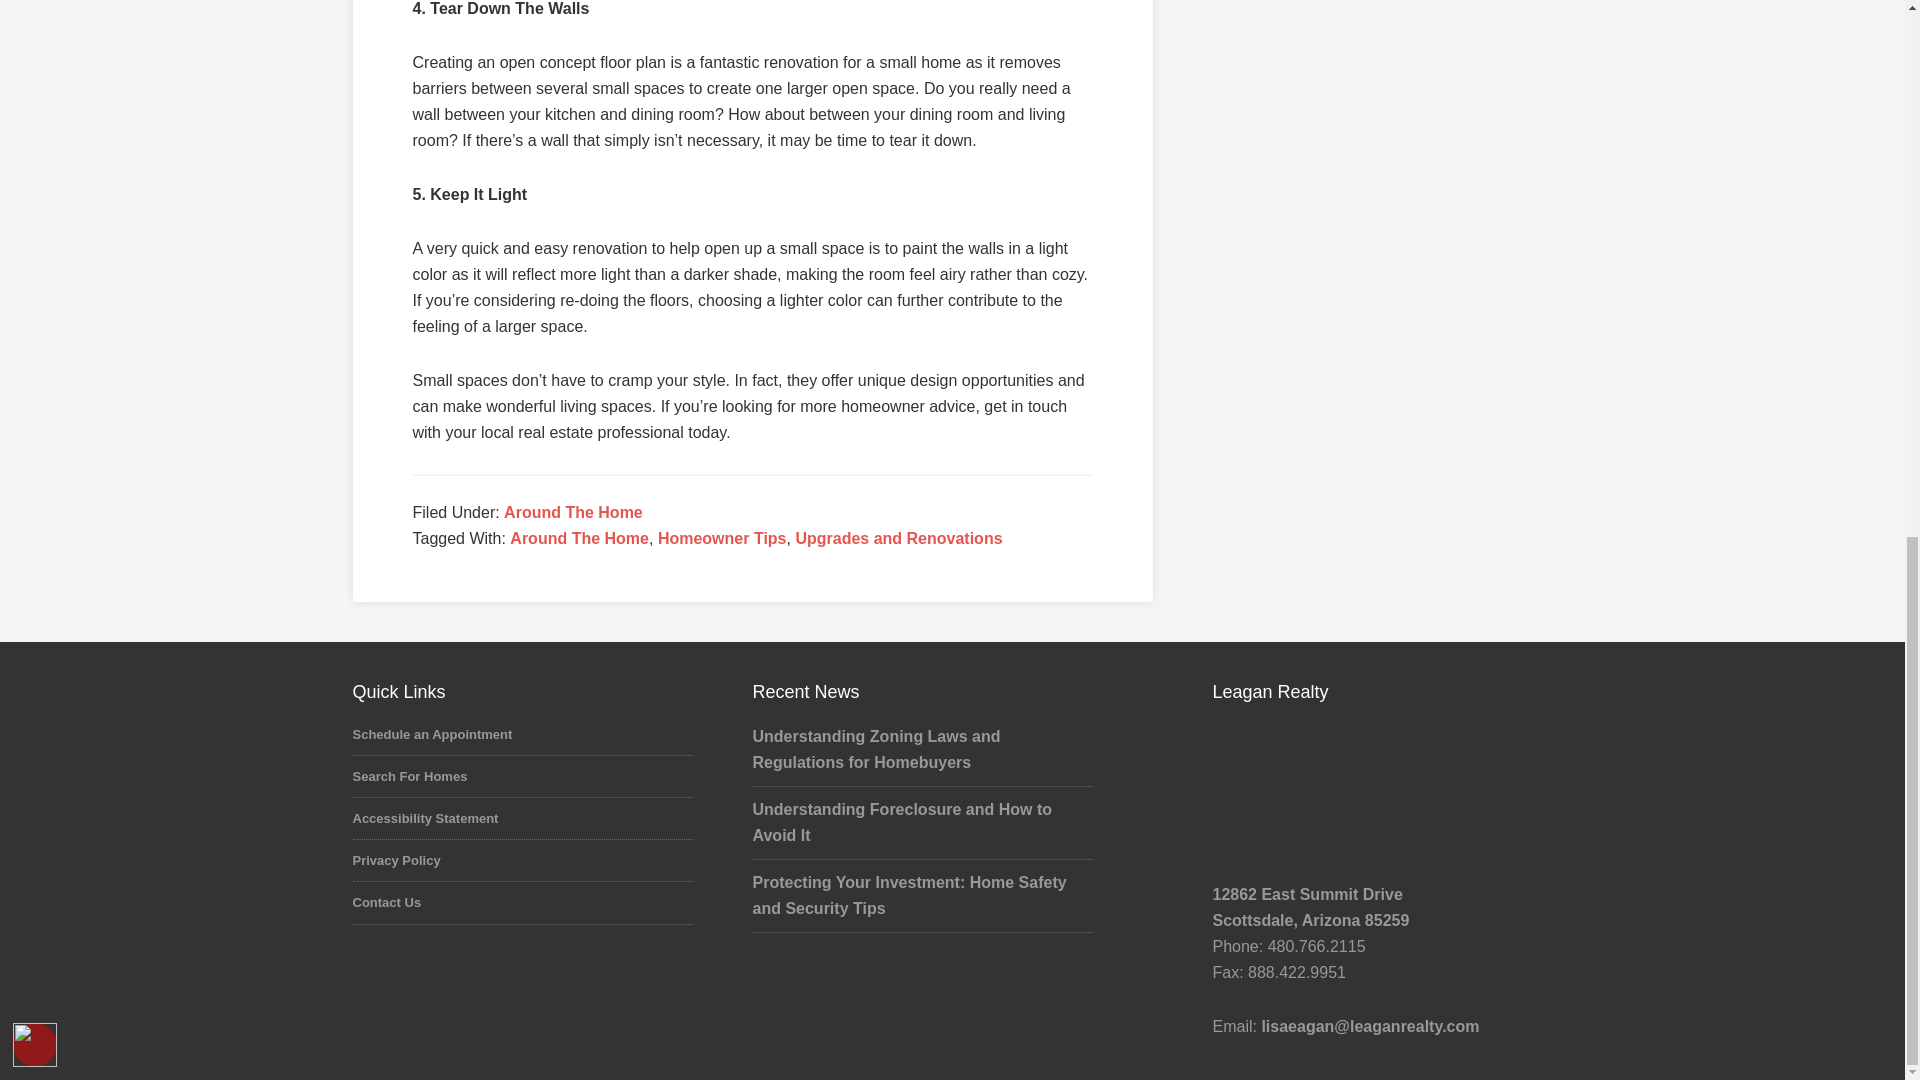 This screenshot has height=1080, width=1920. I want to click on Understanding Zoning Laws and Regulations for Homebuyers, so click(876, 749).